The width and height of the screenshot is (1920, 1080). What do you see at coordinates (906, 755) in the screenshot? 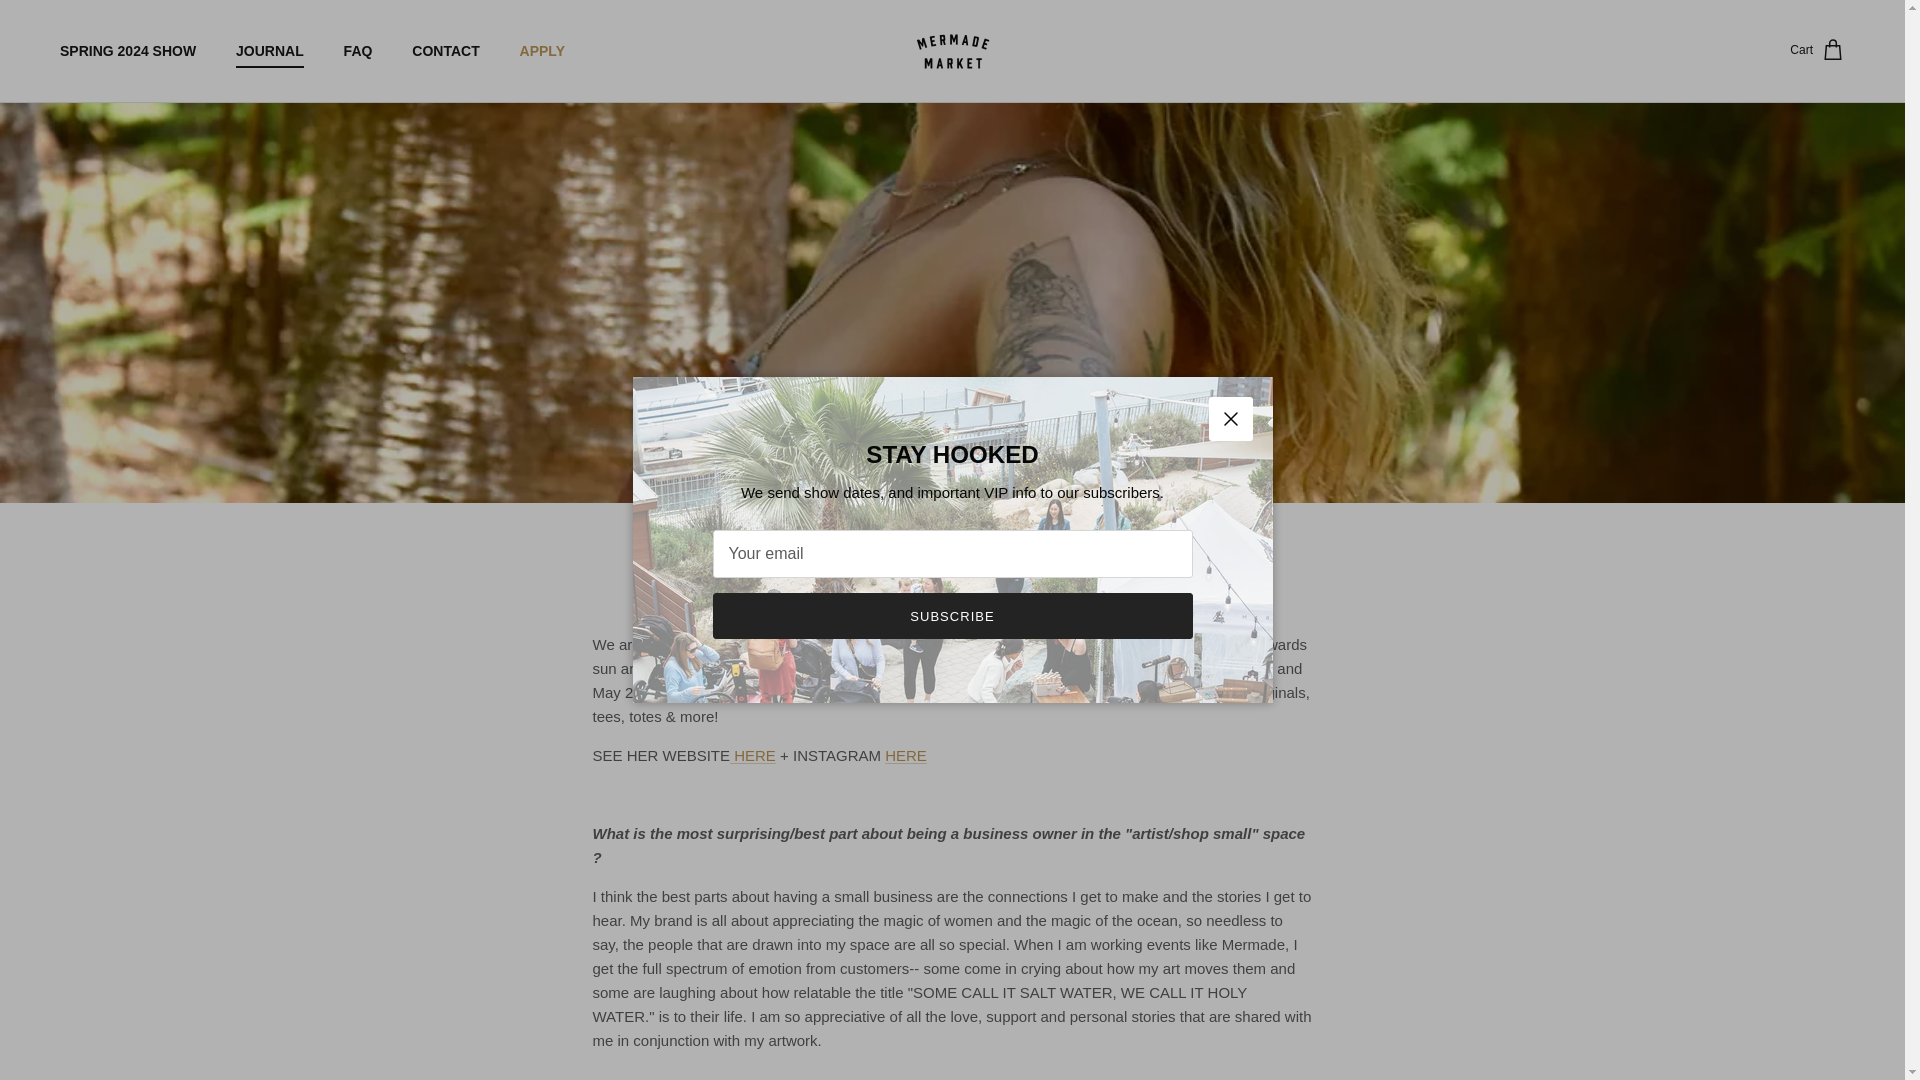
I see `HERE` at bounding box center [906, 755].